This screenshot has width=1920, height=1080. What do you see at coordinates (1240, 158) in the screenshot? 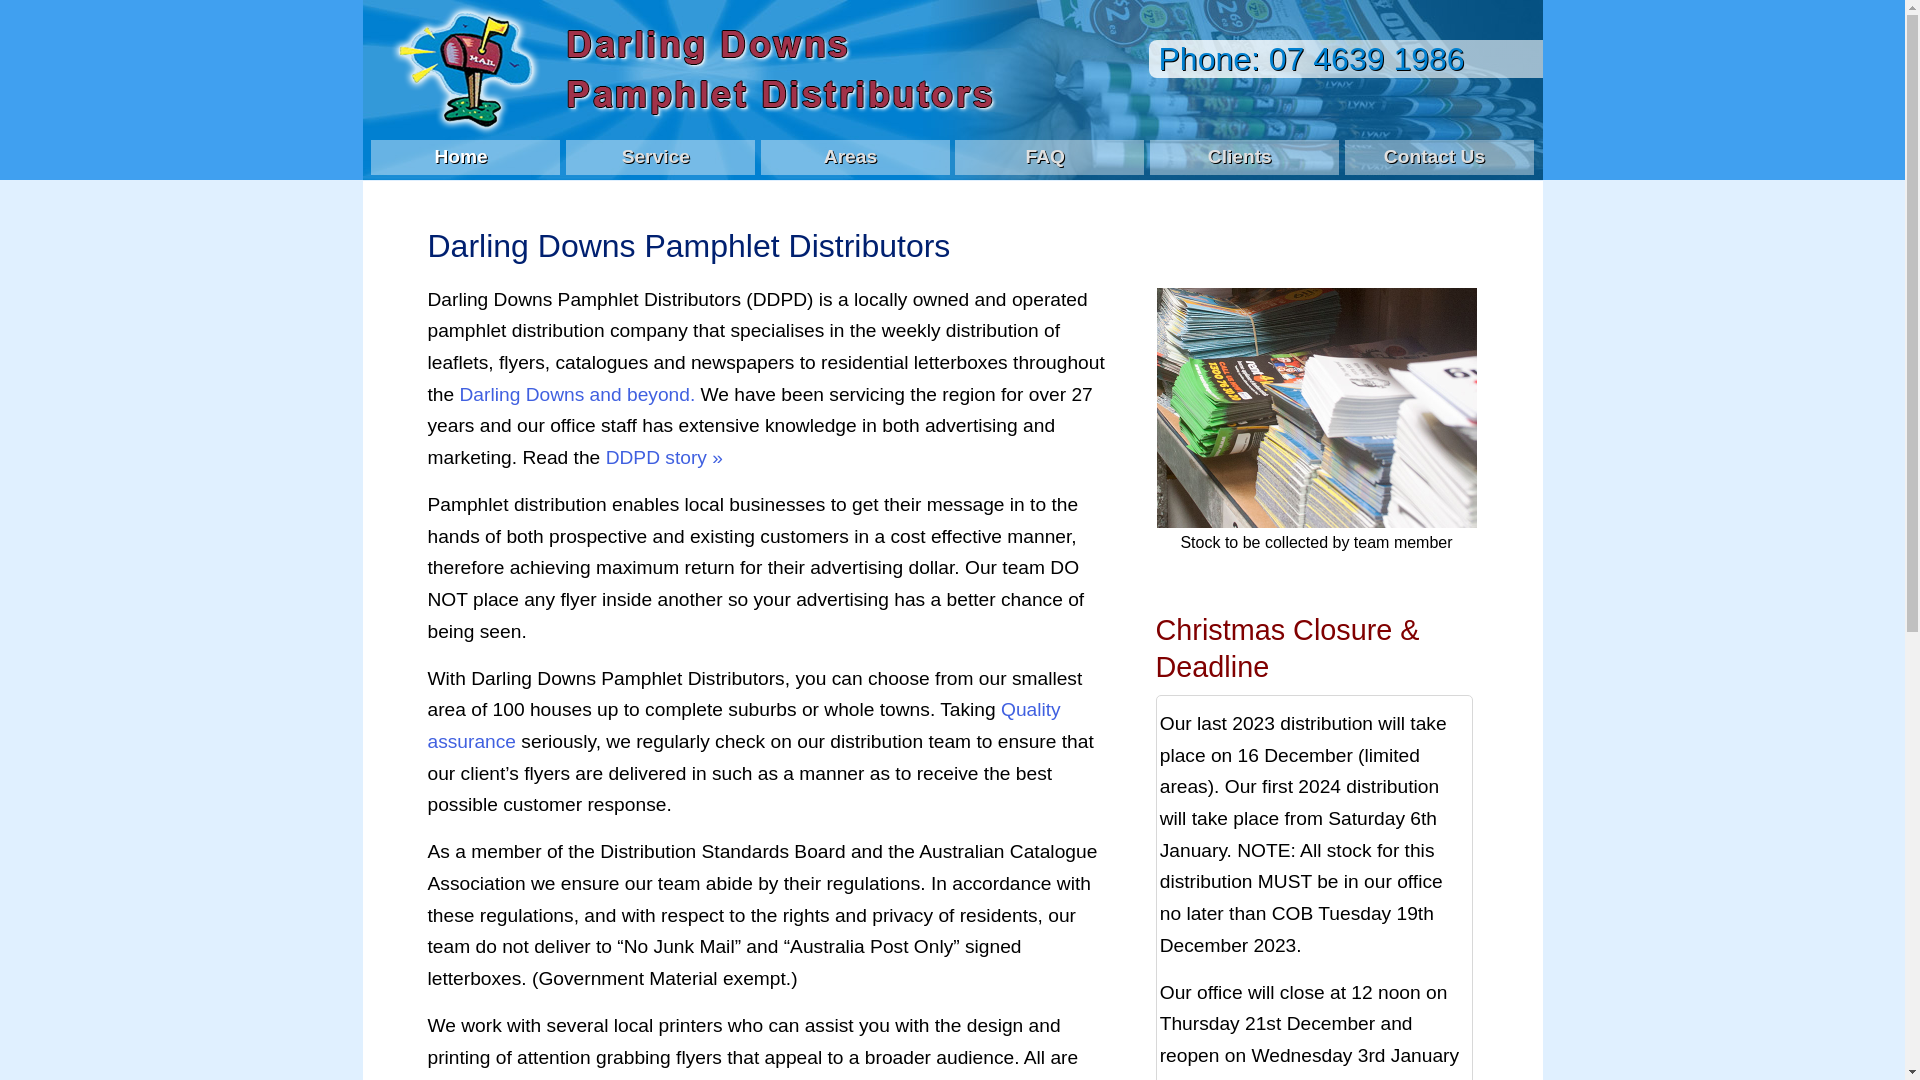
I see `Clients` at bounding box center [1240, 158].